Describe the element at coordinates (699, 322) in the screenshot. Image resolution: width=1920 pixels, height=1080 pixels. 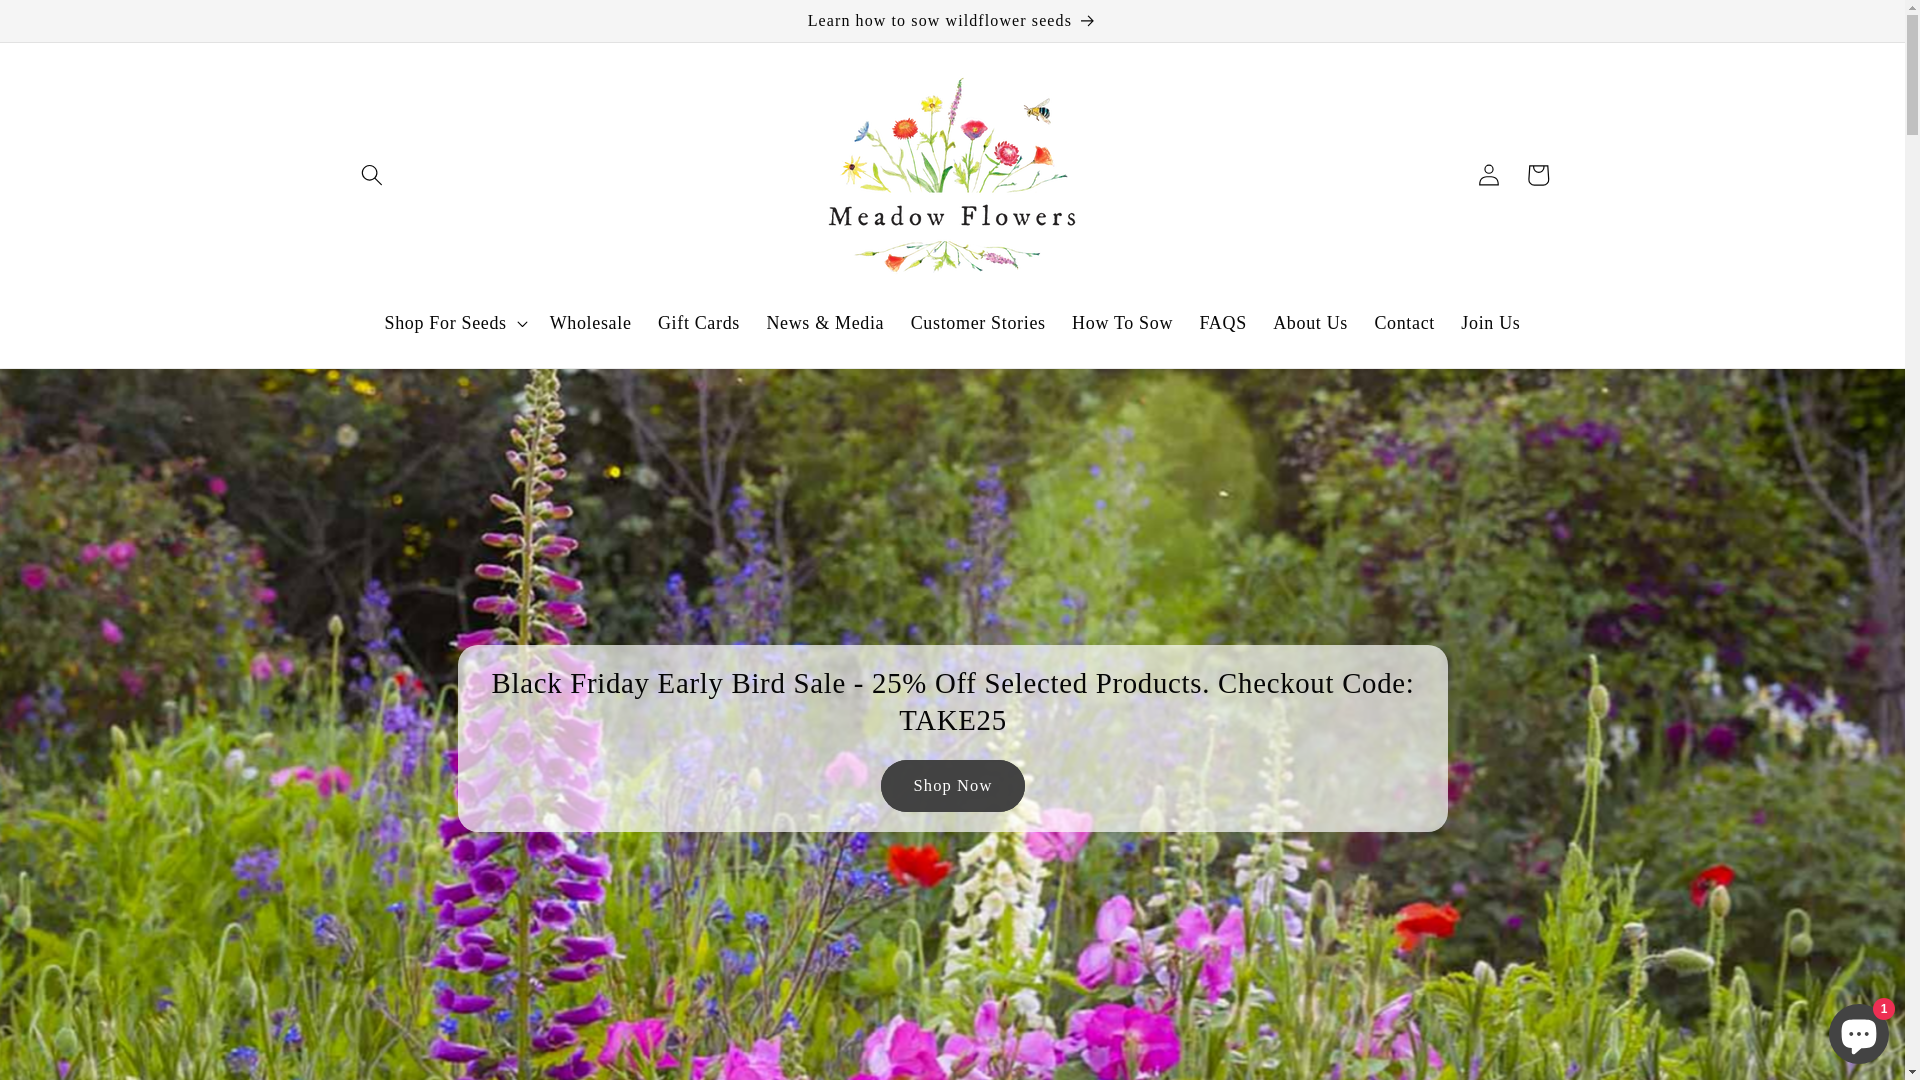
I see `Gift Cards` at that location.